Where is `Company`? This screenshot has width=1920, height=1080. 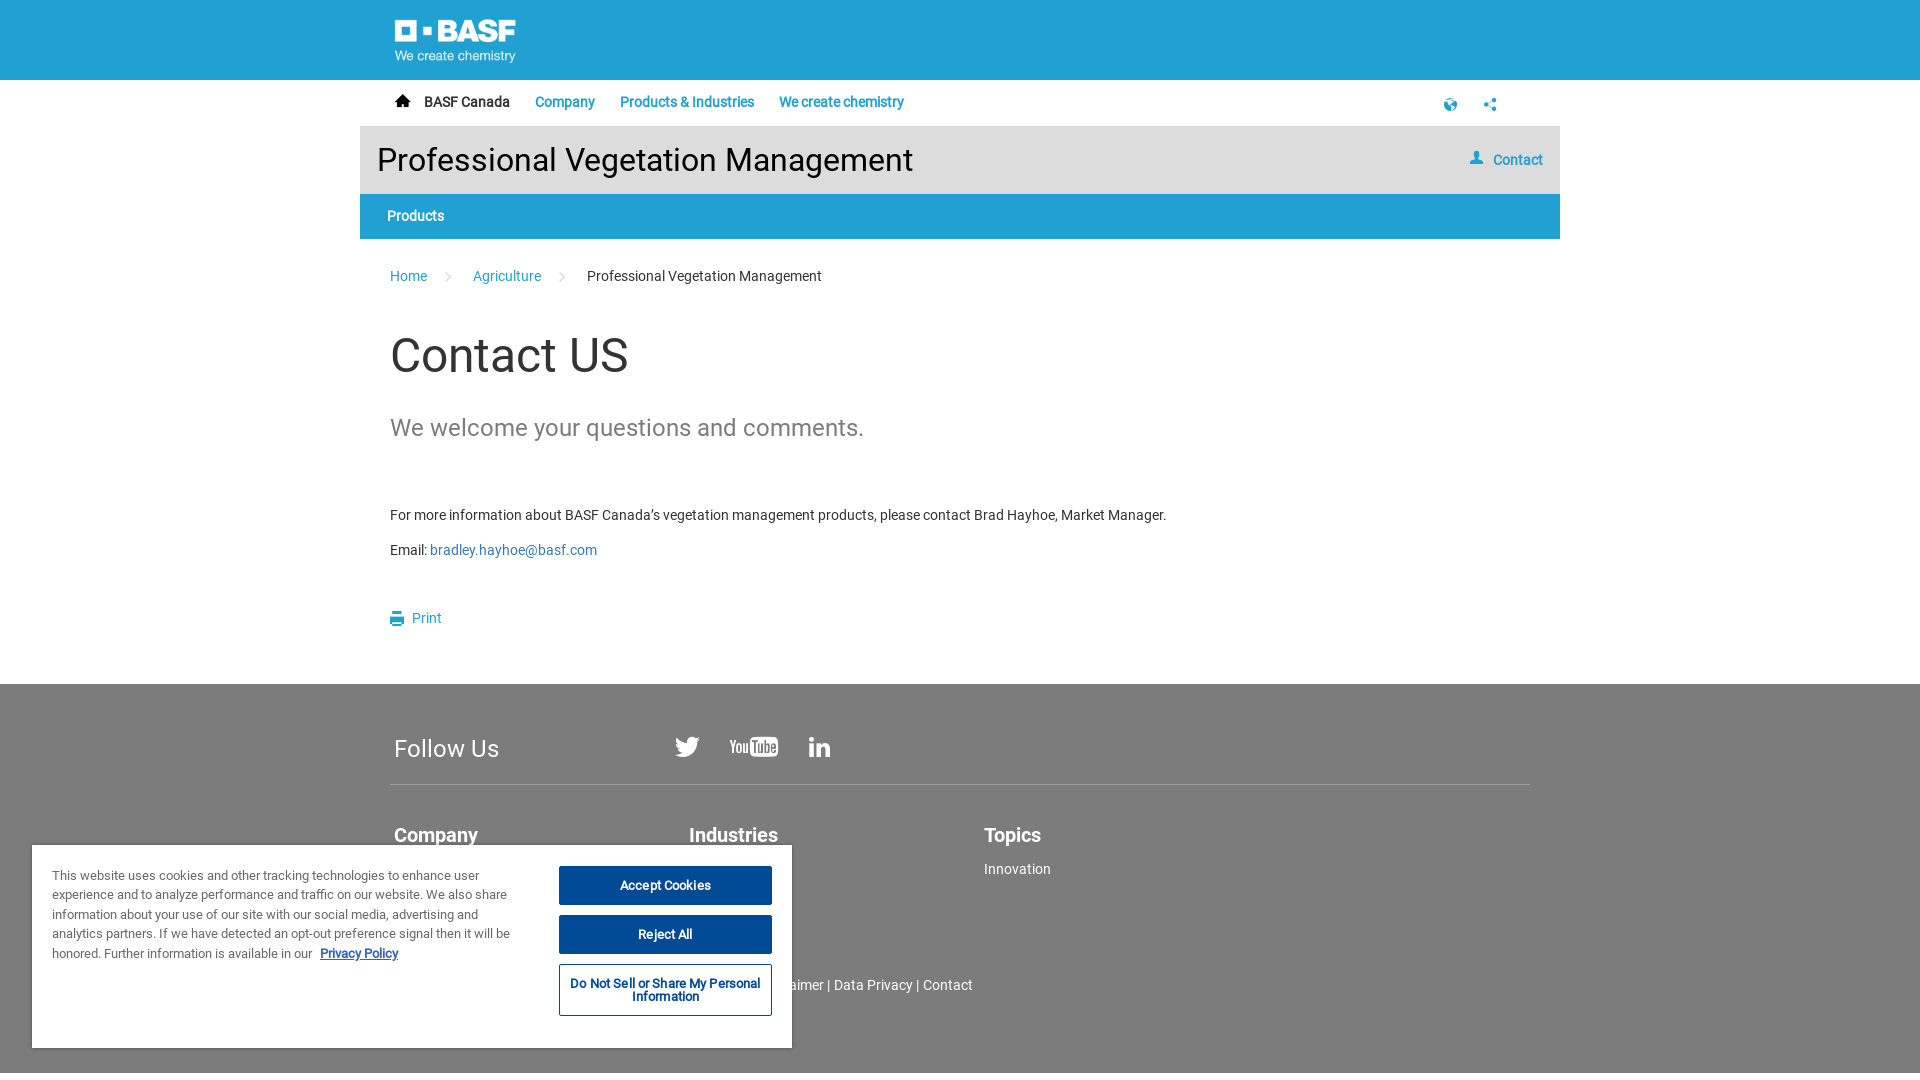 Company is located at coordinates (565, 102).